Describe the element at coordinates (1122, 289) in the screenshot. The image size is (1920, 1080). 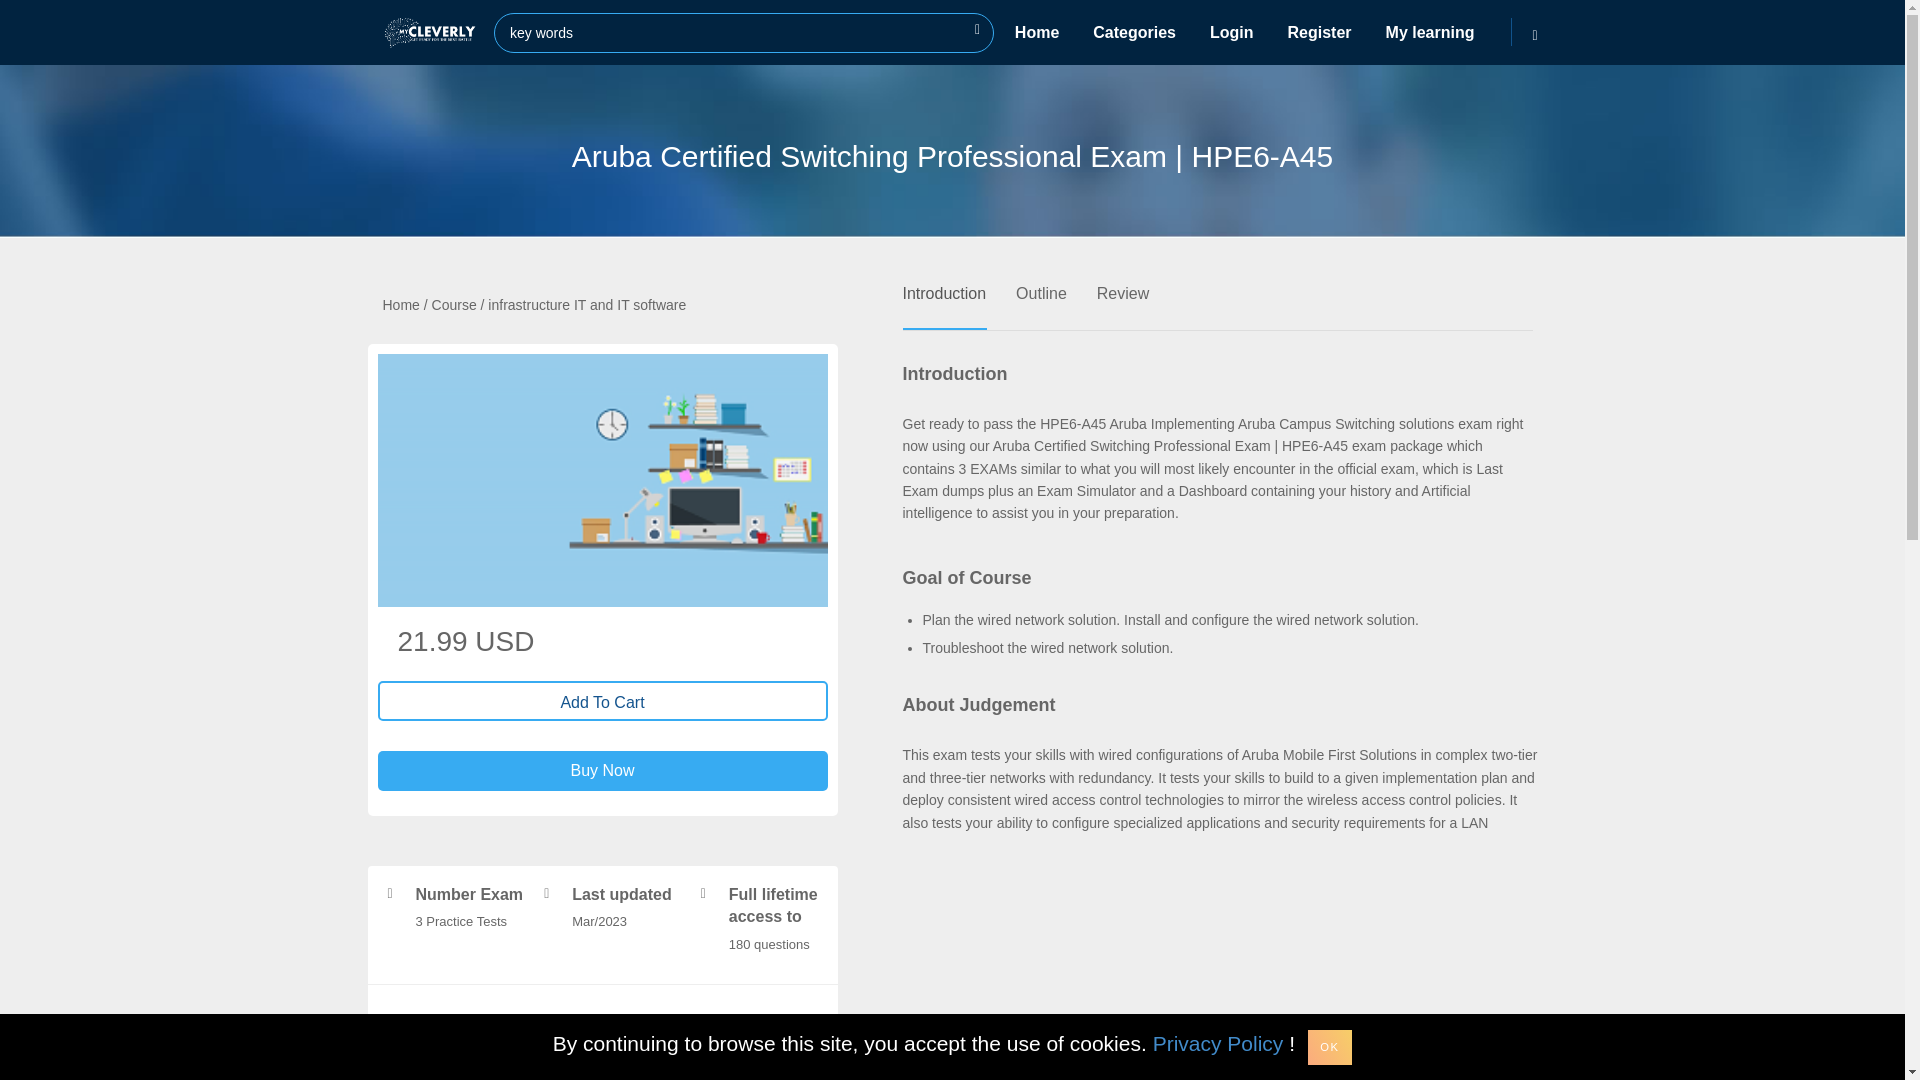
I see `Review` at that location.